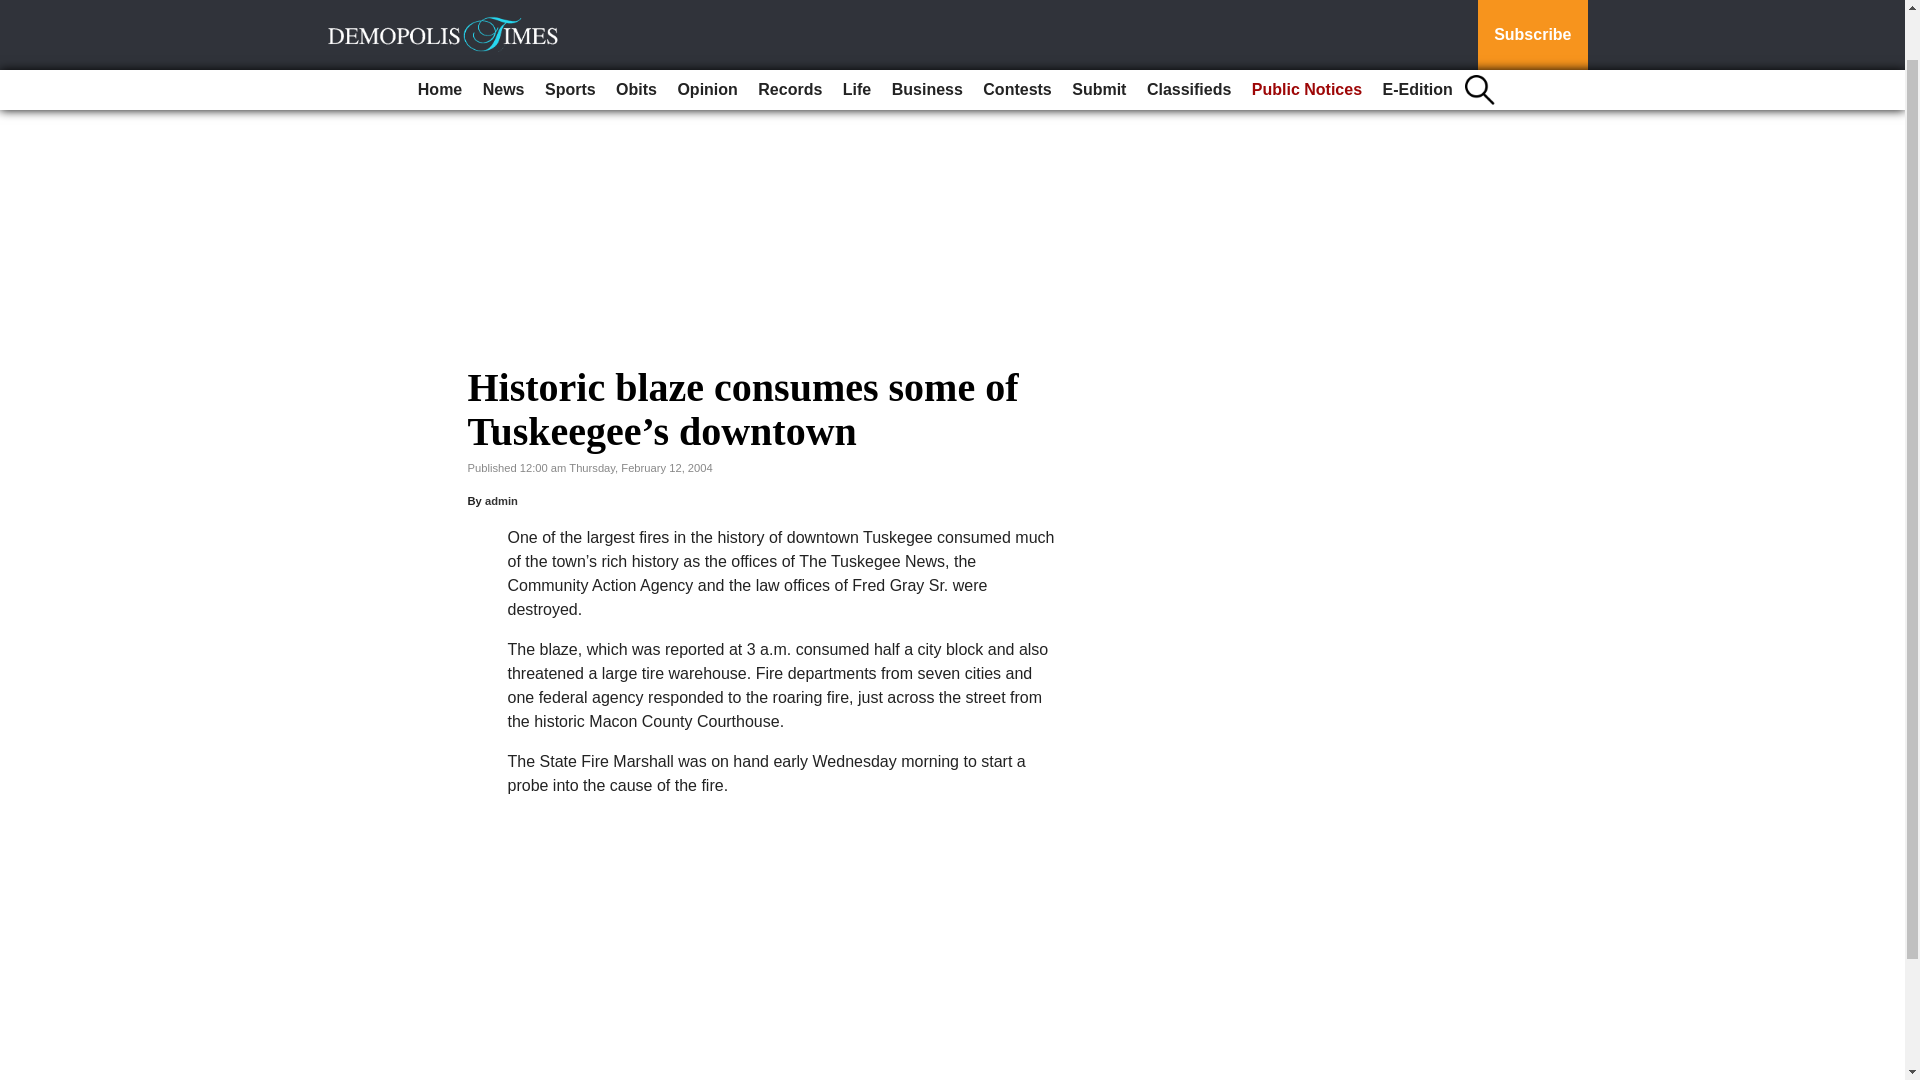 Image resolution: width=1920 pixels, height=1080 pixels. What do you see at coordinates (706, 35) in the screenshot?
I see `Opinion` at bounding box center [706, 35].